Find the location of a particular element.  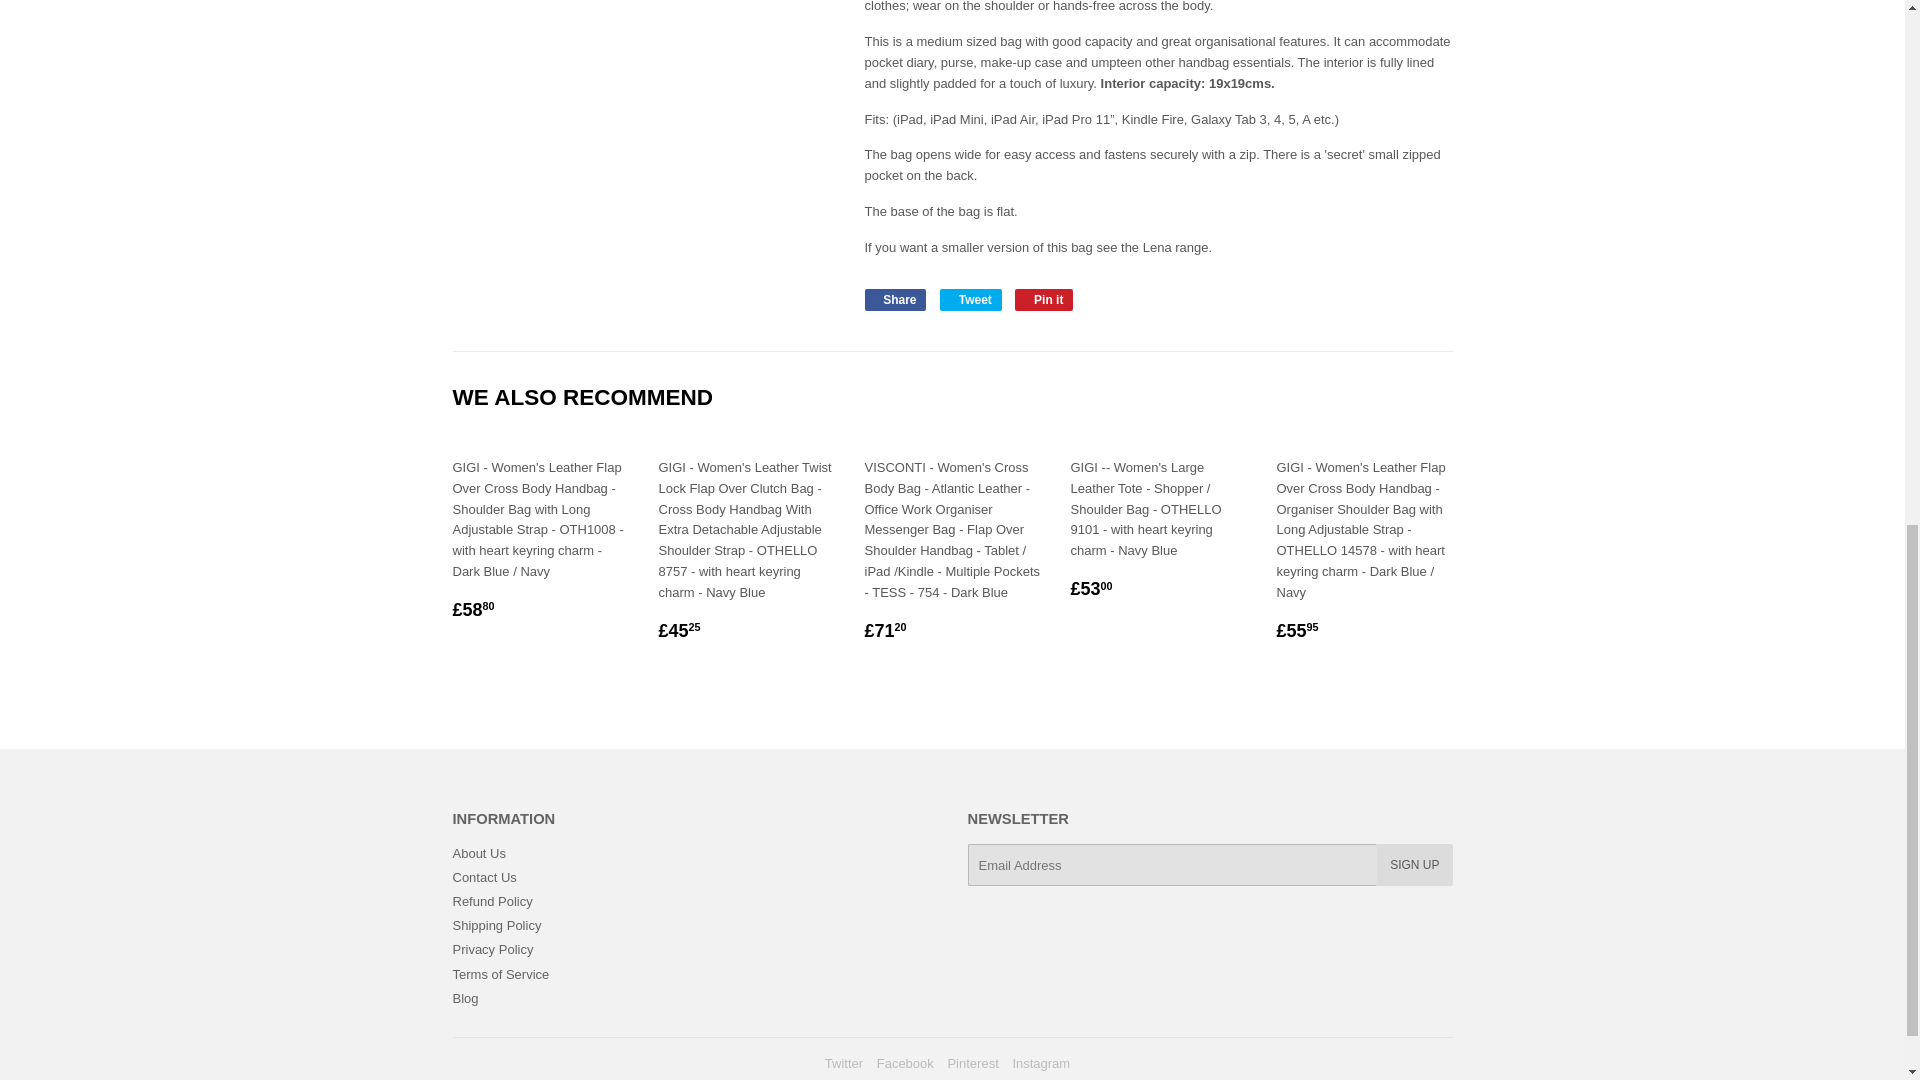

Share on Facebook is located at coordinates (894, 300).